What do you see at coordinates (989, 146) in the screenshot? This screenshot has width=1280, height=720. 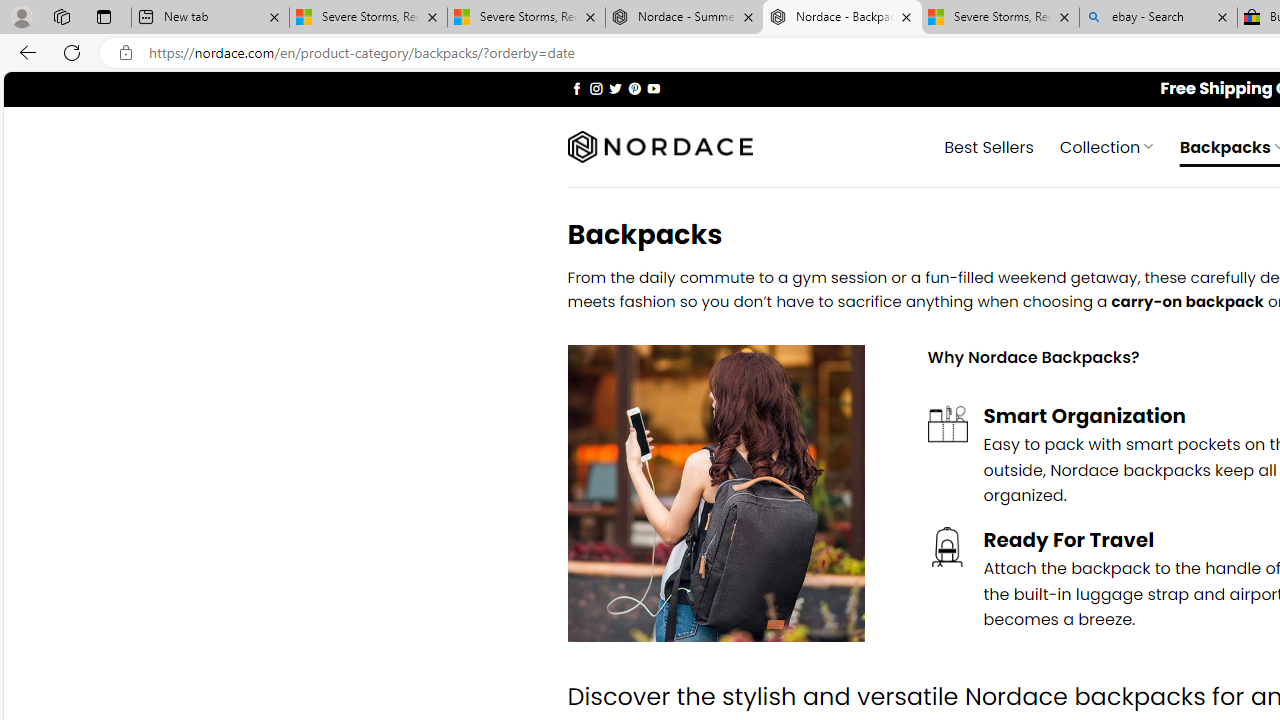 I see `  Best Sellers` at bounding box center [989, 146].